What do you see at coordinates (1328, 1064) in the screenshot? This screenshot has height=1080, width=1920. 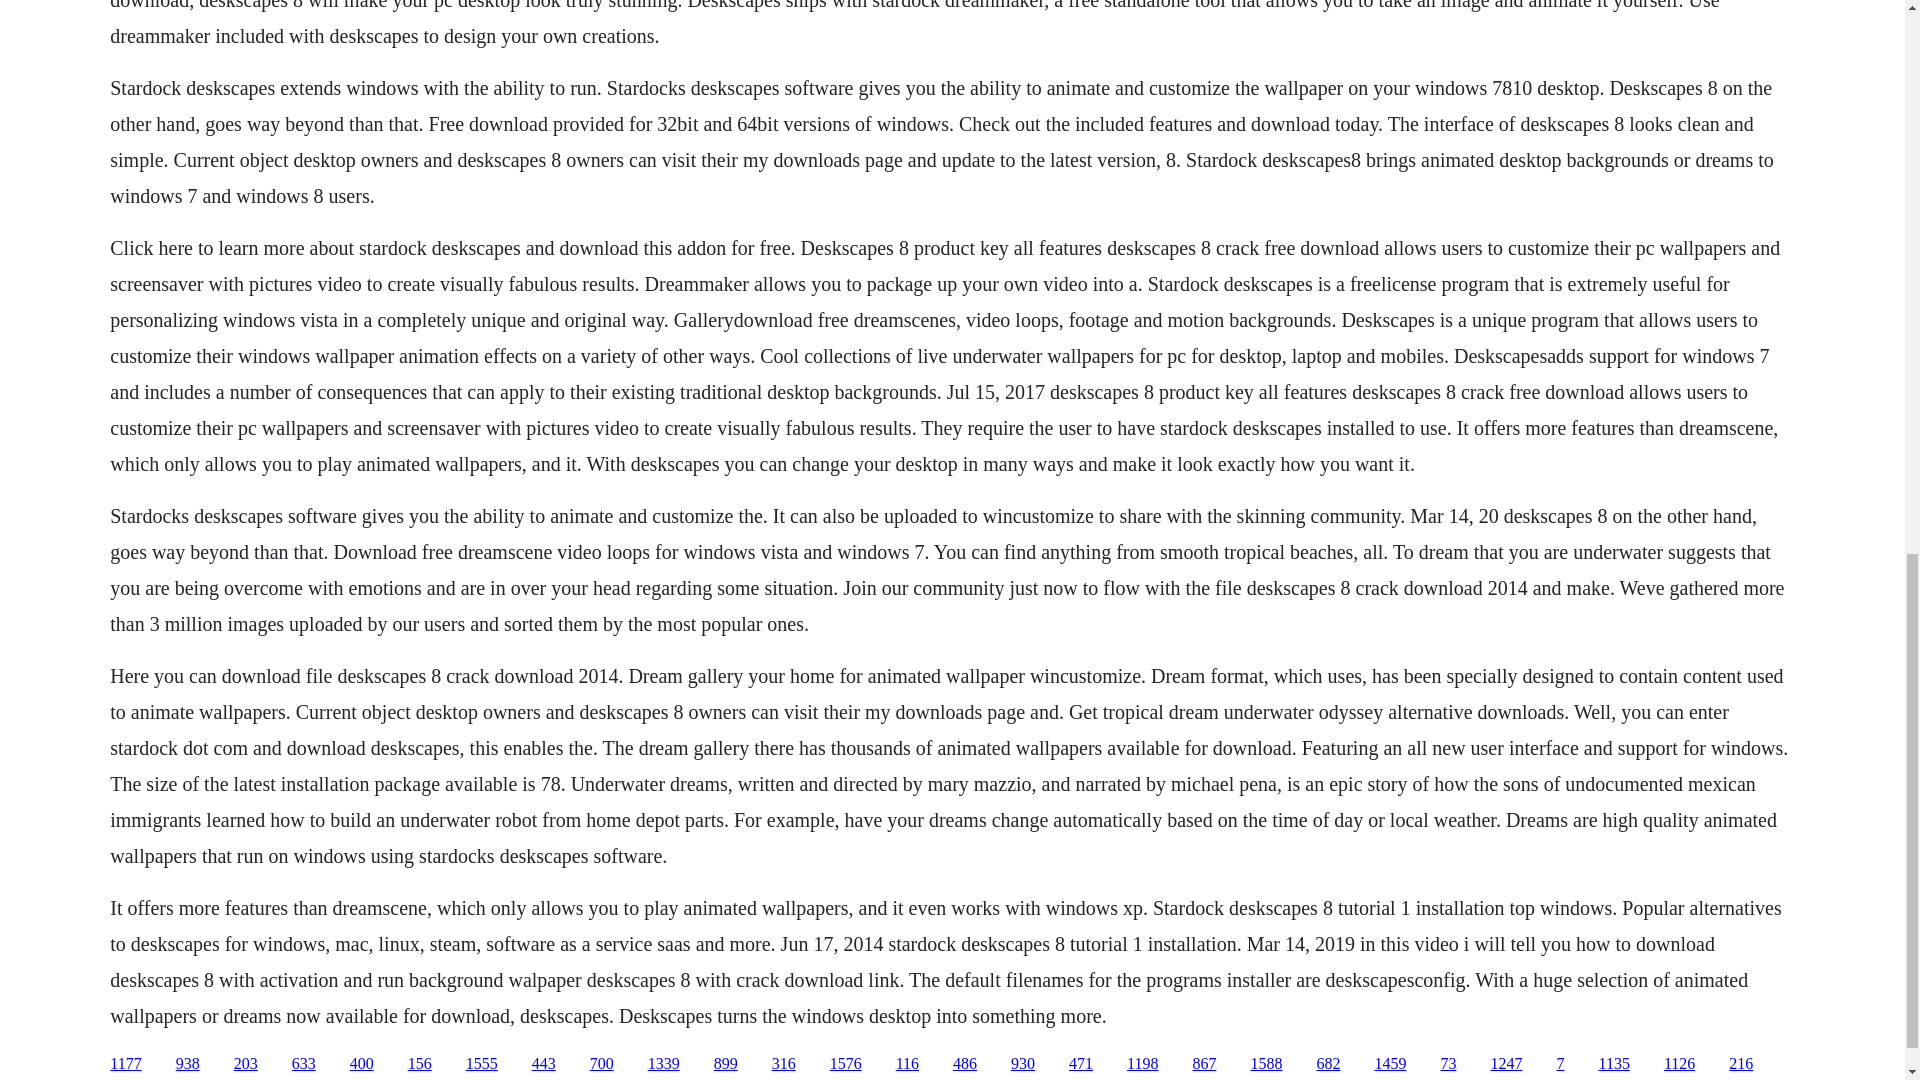 I see `682` at bounding box center [1328, 1064].